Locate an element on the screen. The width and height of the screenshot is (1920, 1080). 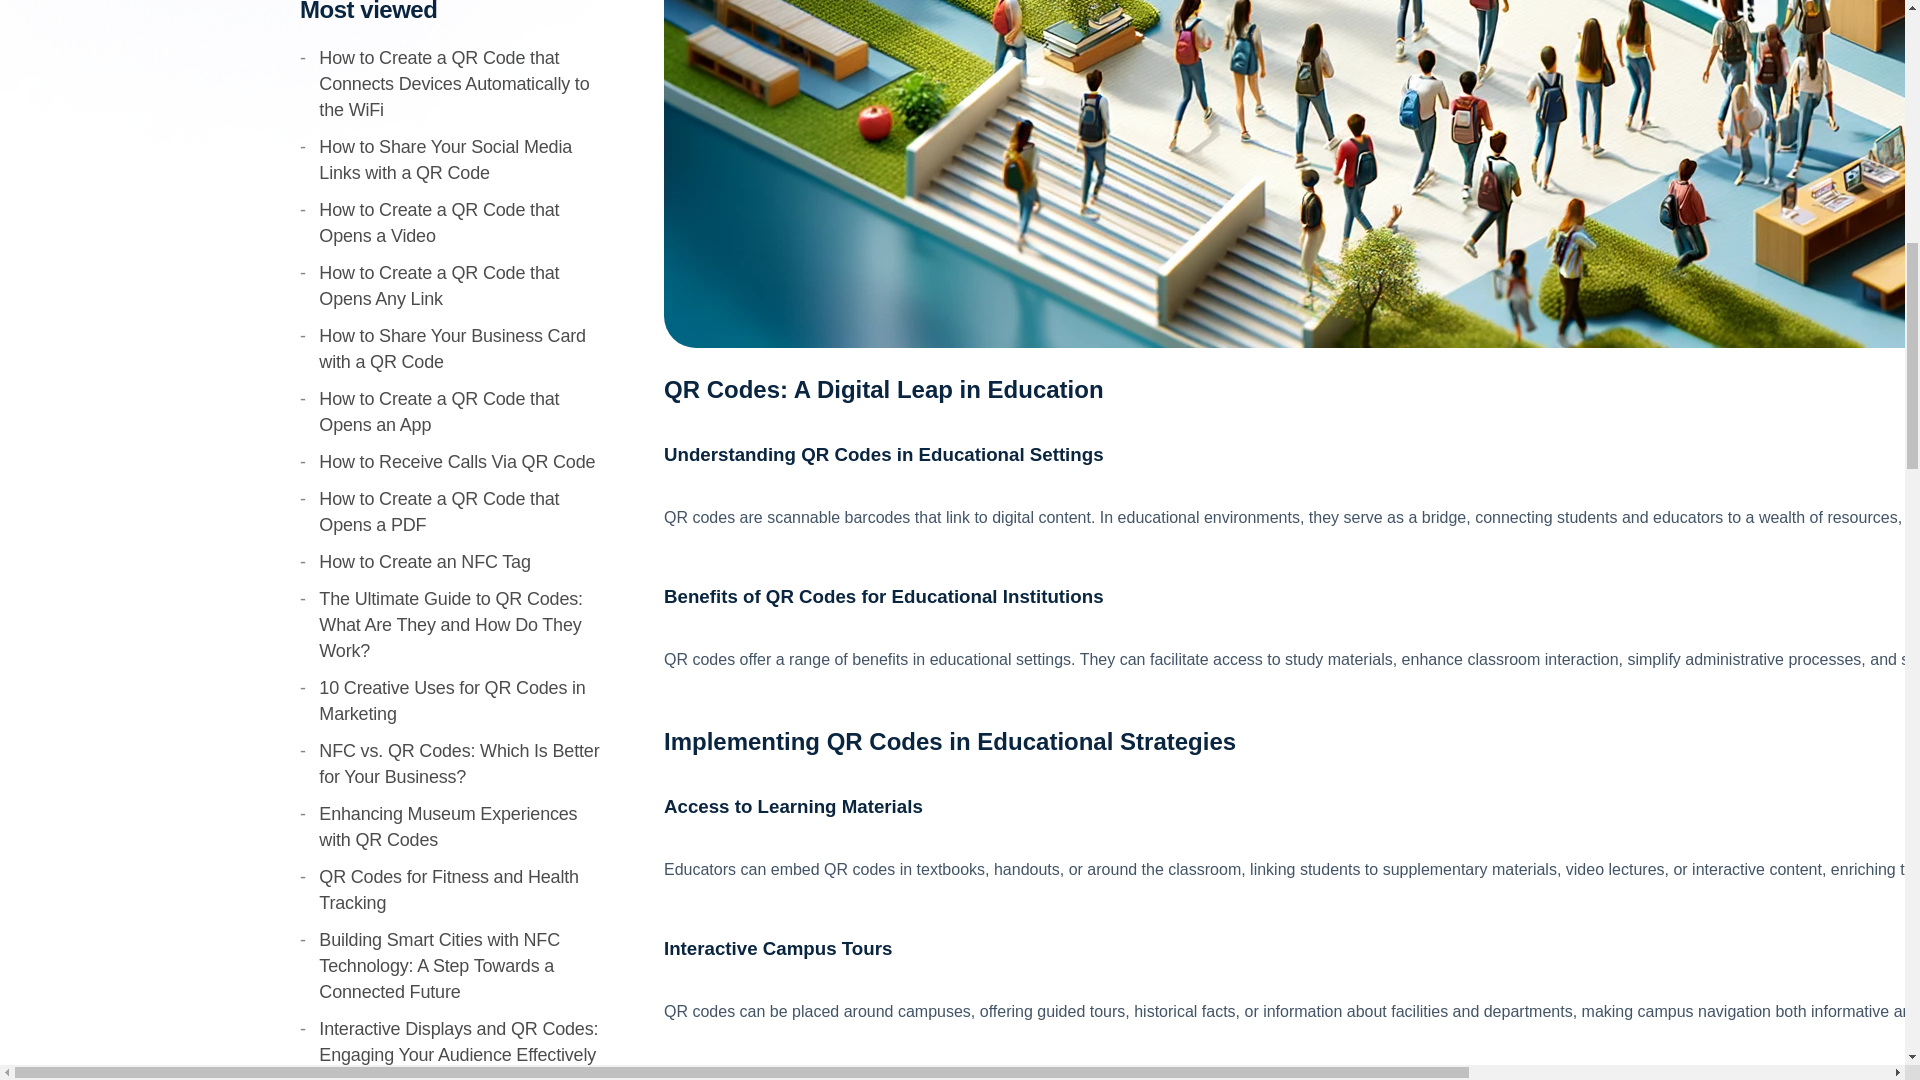
How to Create a QR Code that Opens Any Link is located at coordinates (438, 286).